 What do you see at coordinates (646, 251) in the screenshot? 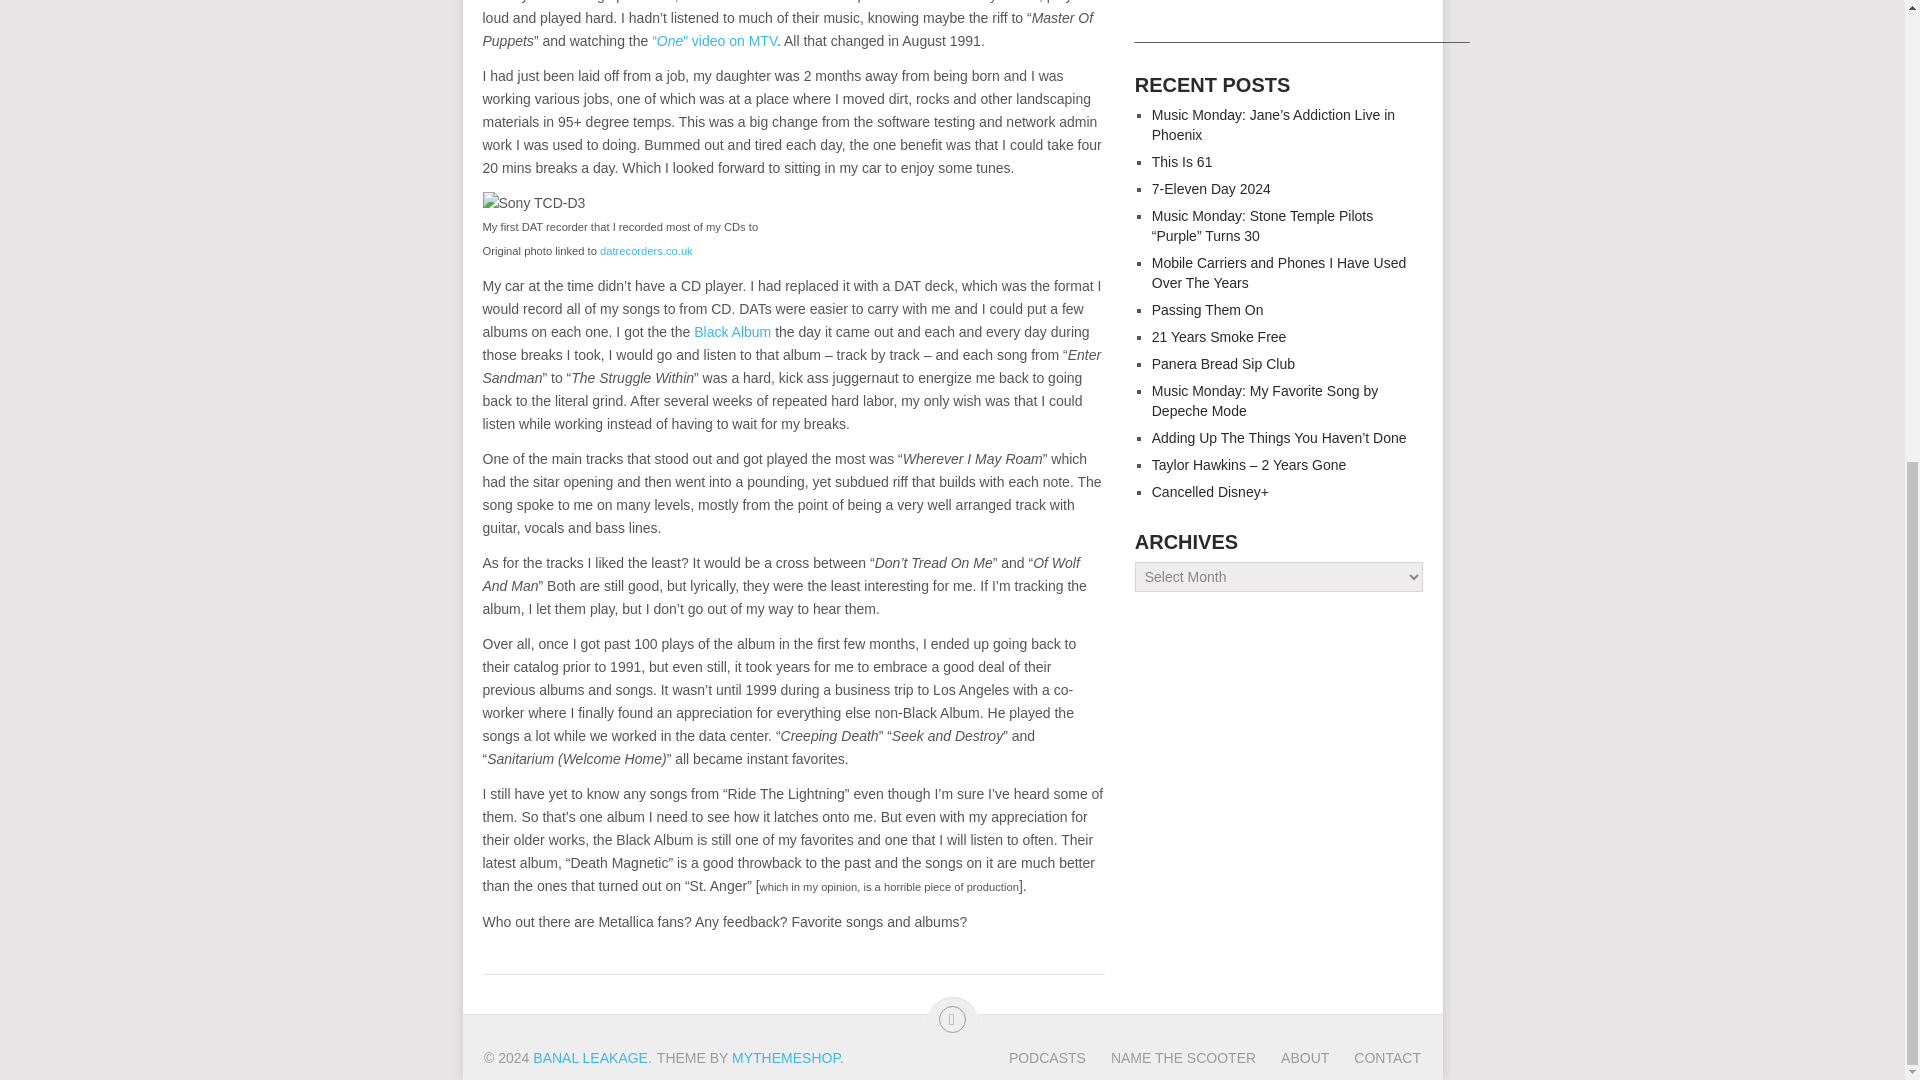
I see `datrecorders.co.uk` at bounding box center [646, 251].